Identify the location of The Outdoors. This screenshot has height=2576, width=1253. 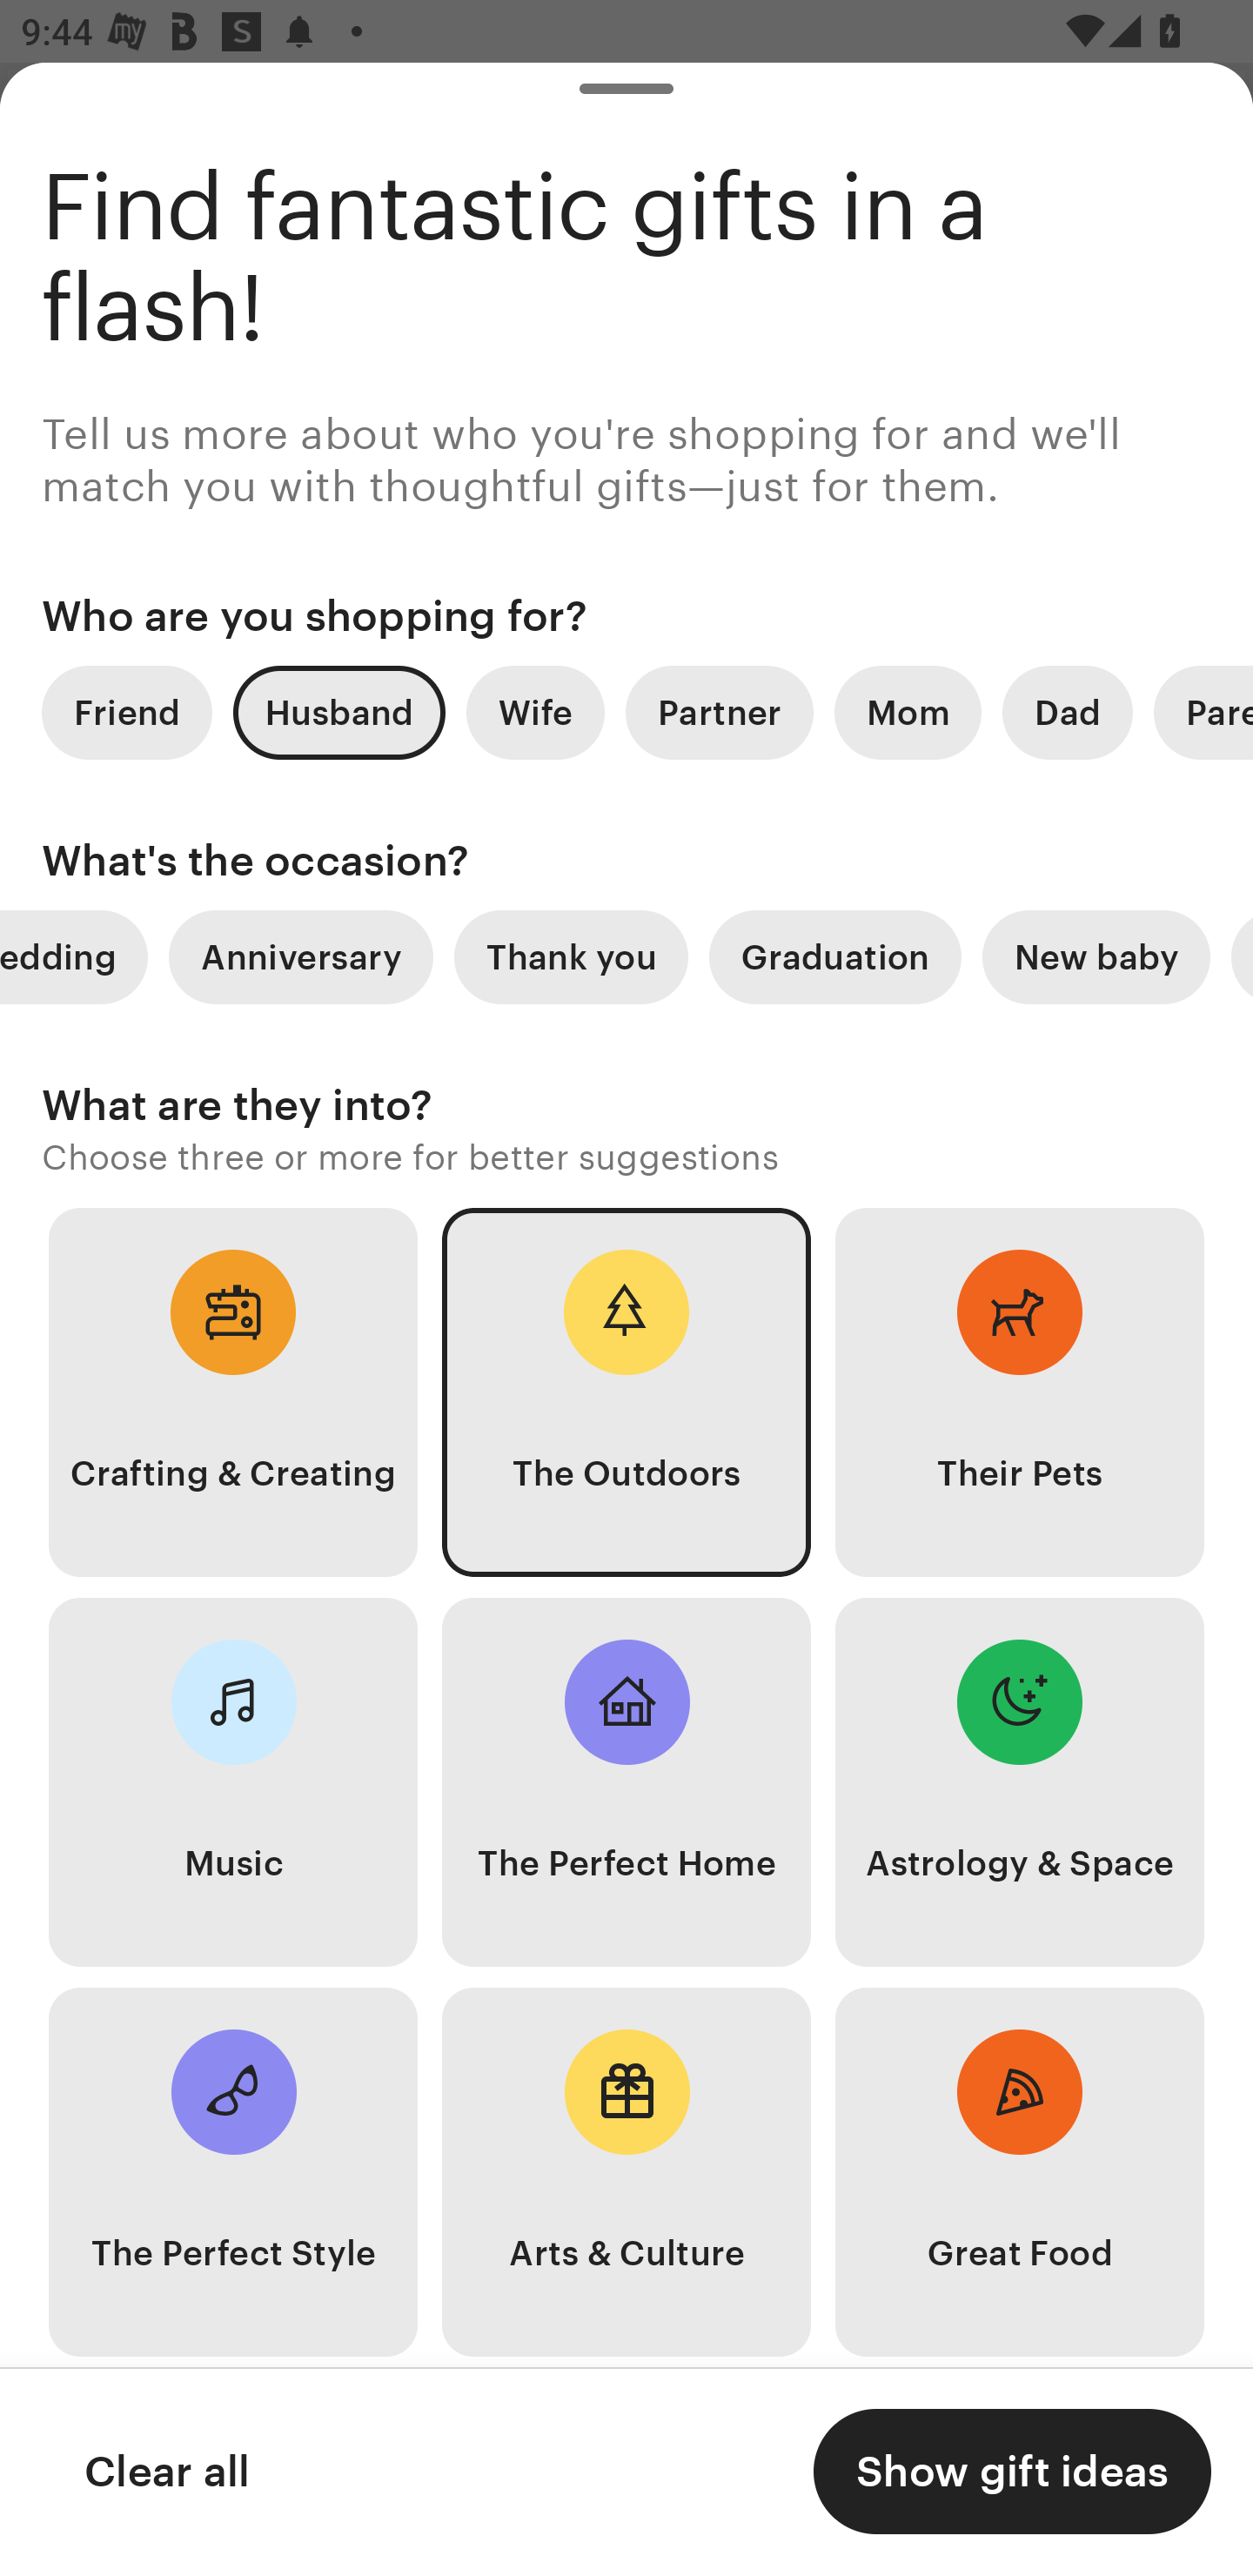
(626, 1392).